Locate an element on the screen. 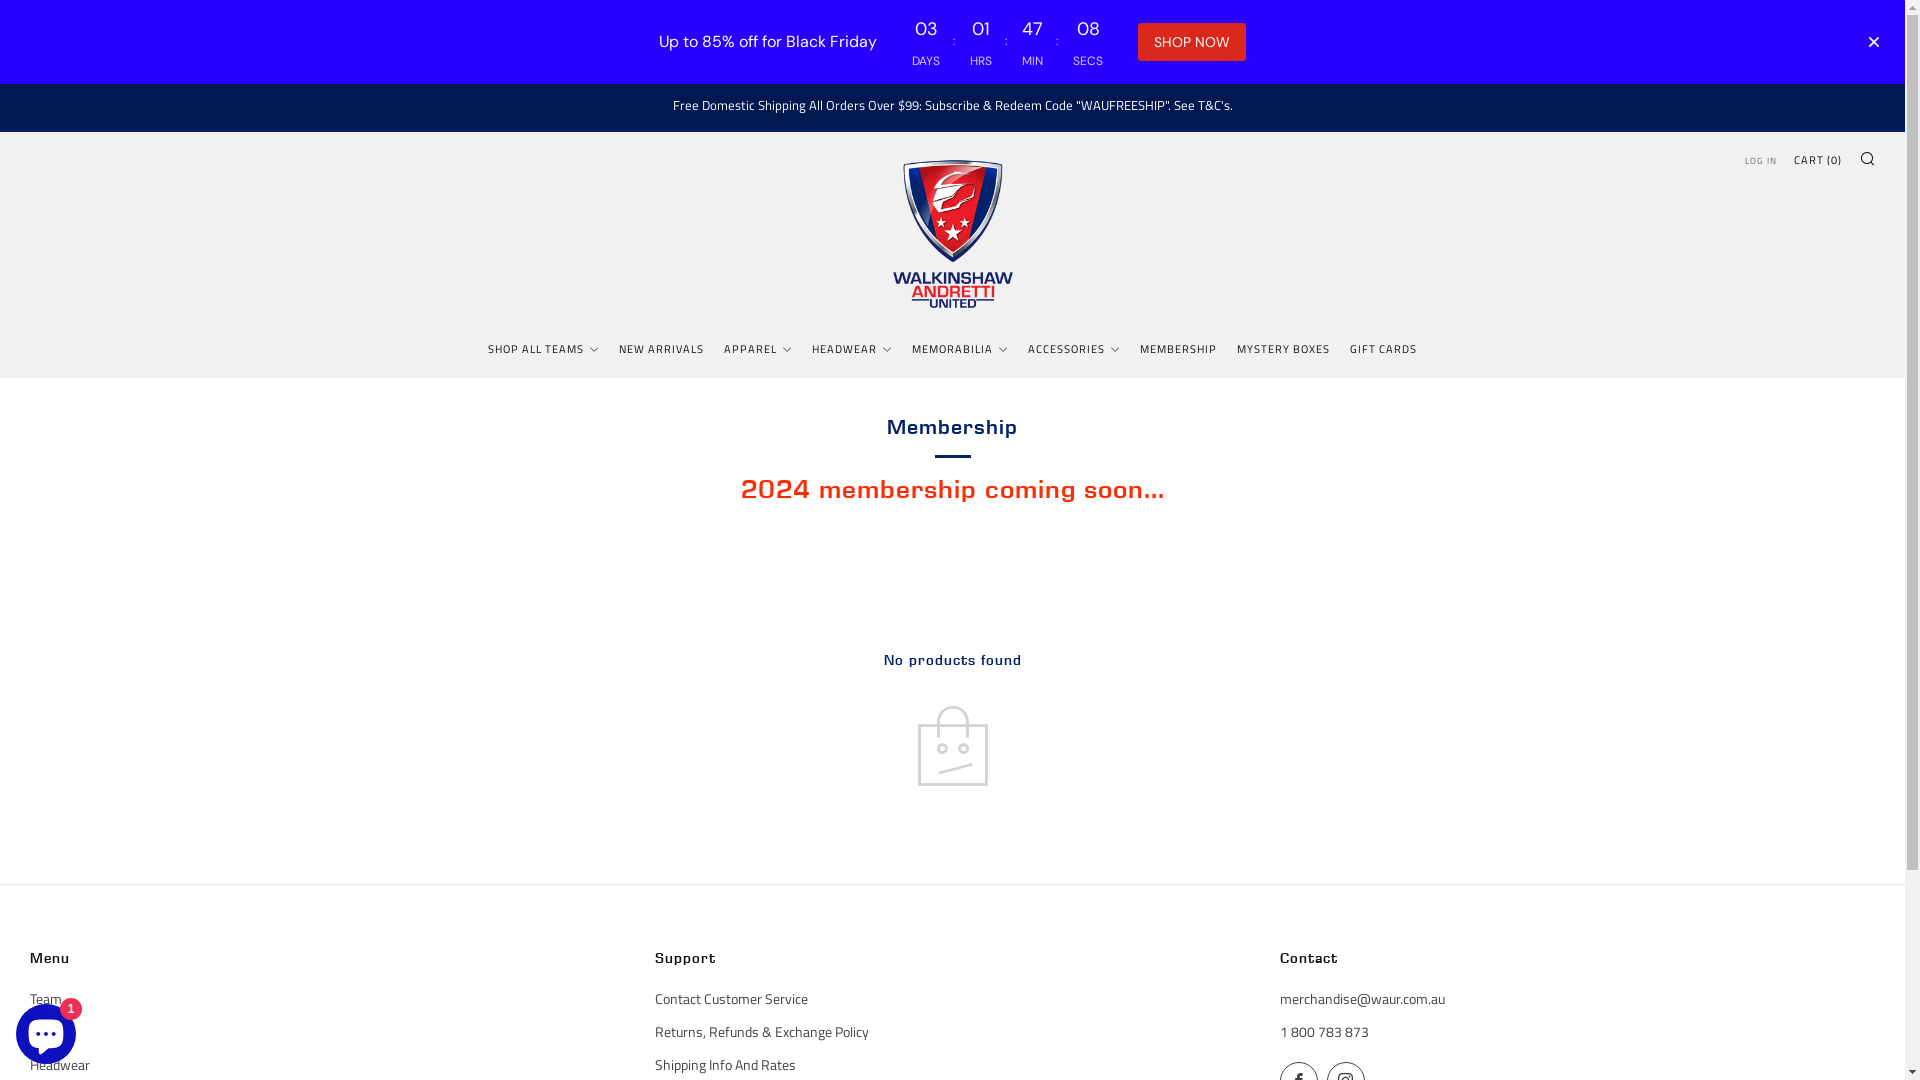 The height and width of the screenshot is (1080, 1920). Contact Customer Service is located at coordinates (732, 998).